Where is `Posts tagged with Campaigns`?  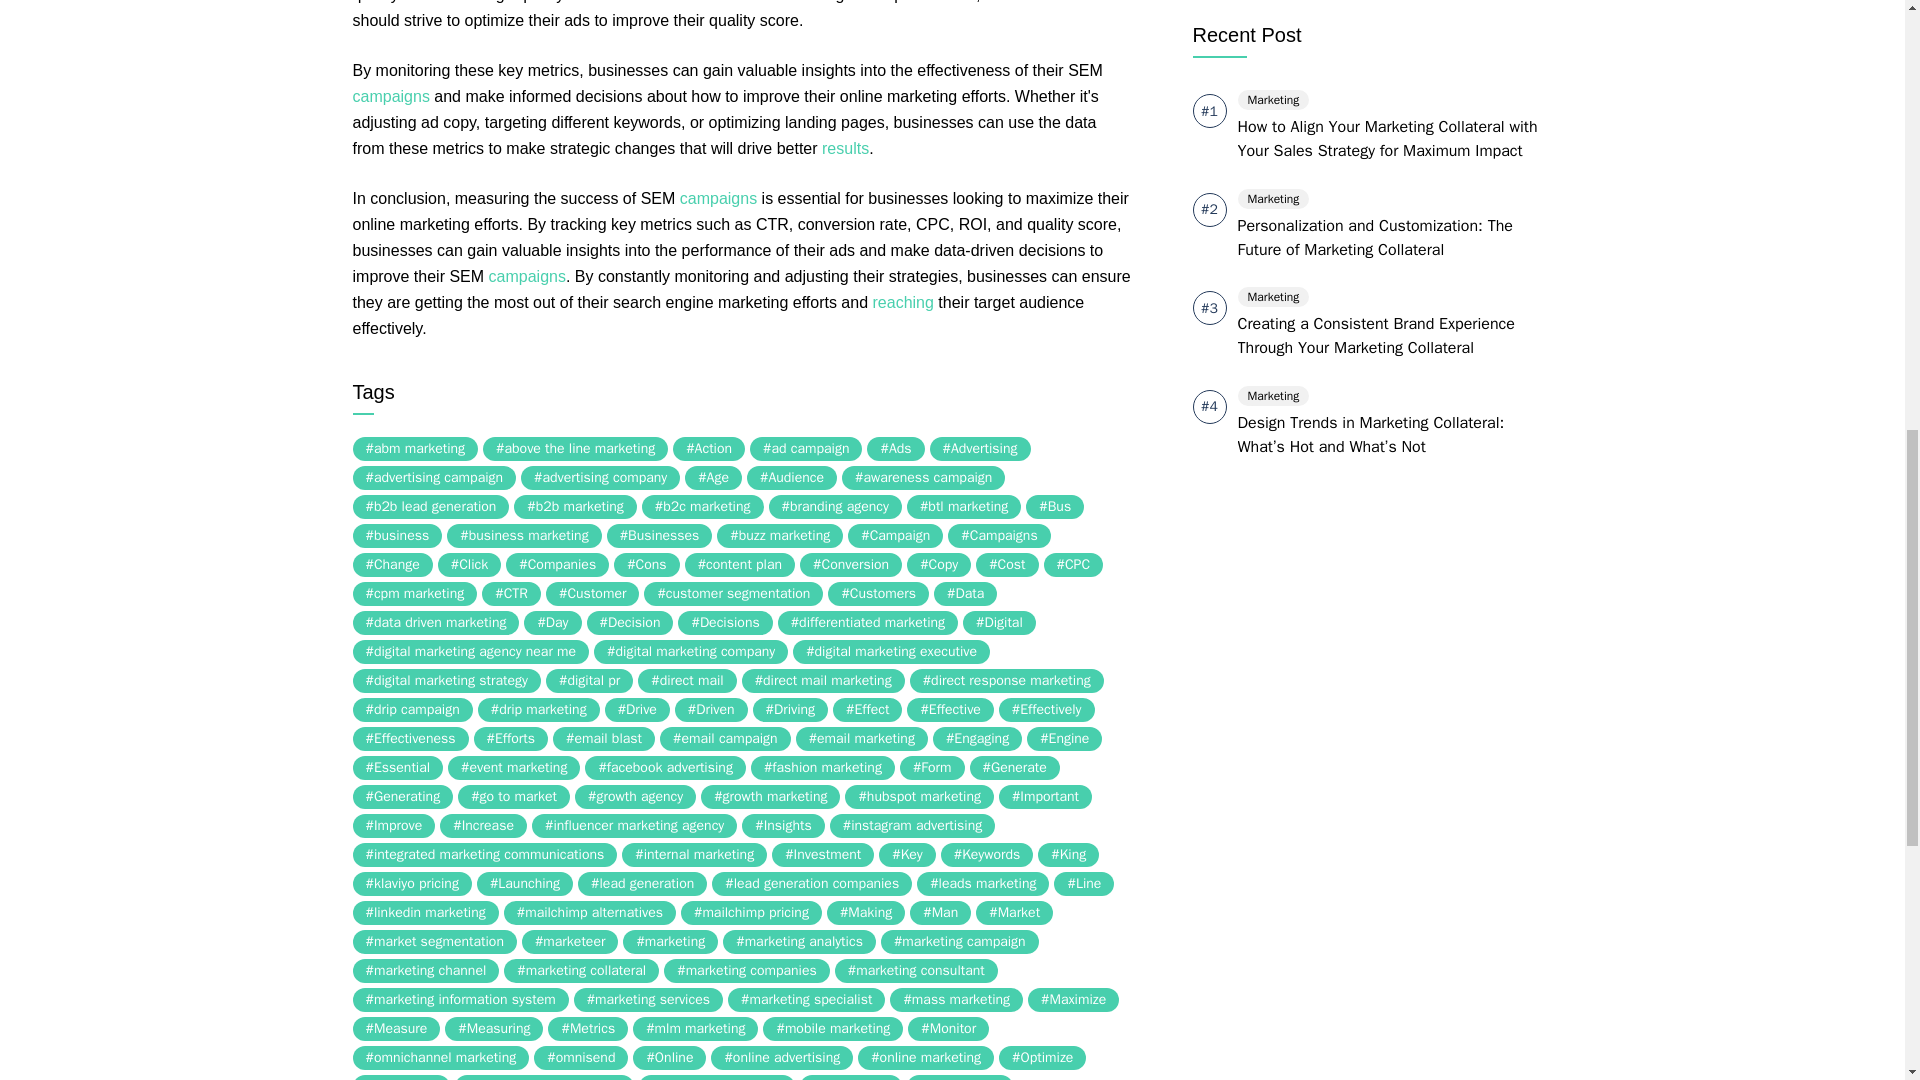
Posts tagged with Campaigns is located at coordinates (390, 96).